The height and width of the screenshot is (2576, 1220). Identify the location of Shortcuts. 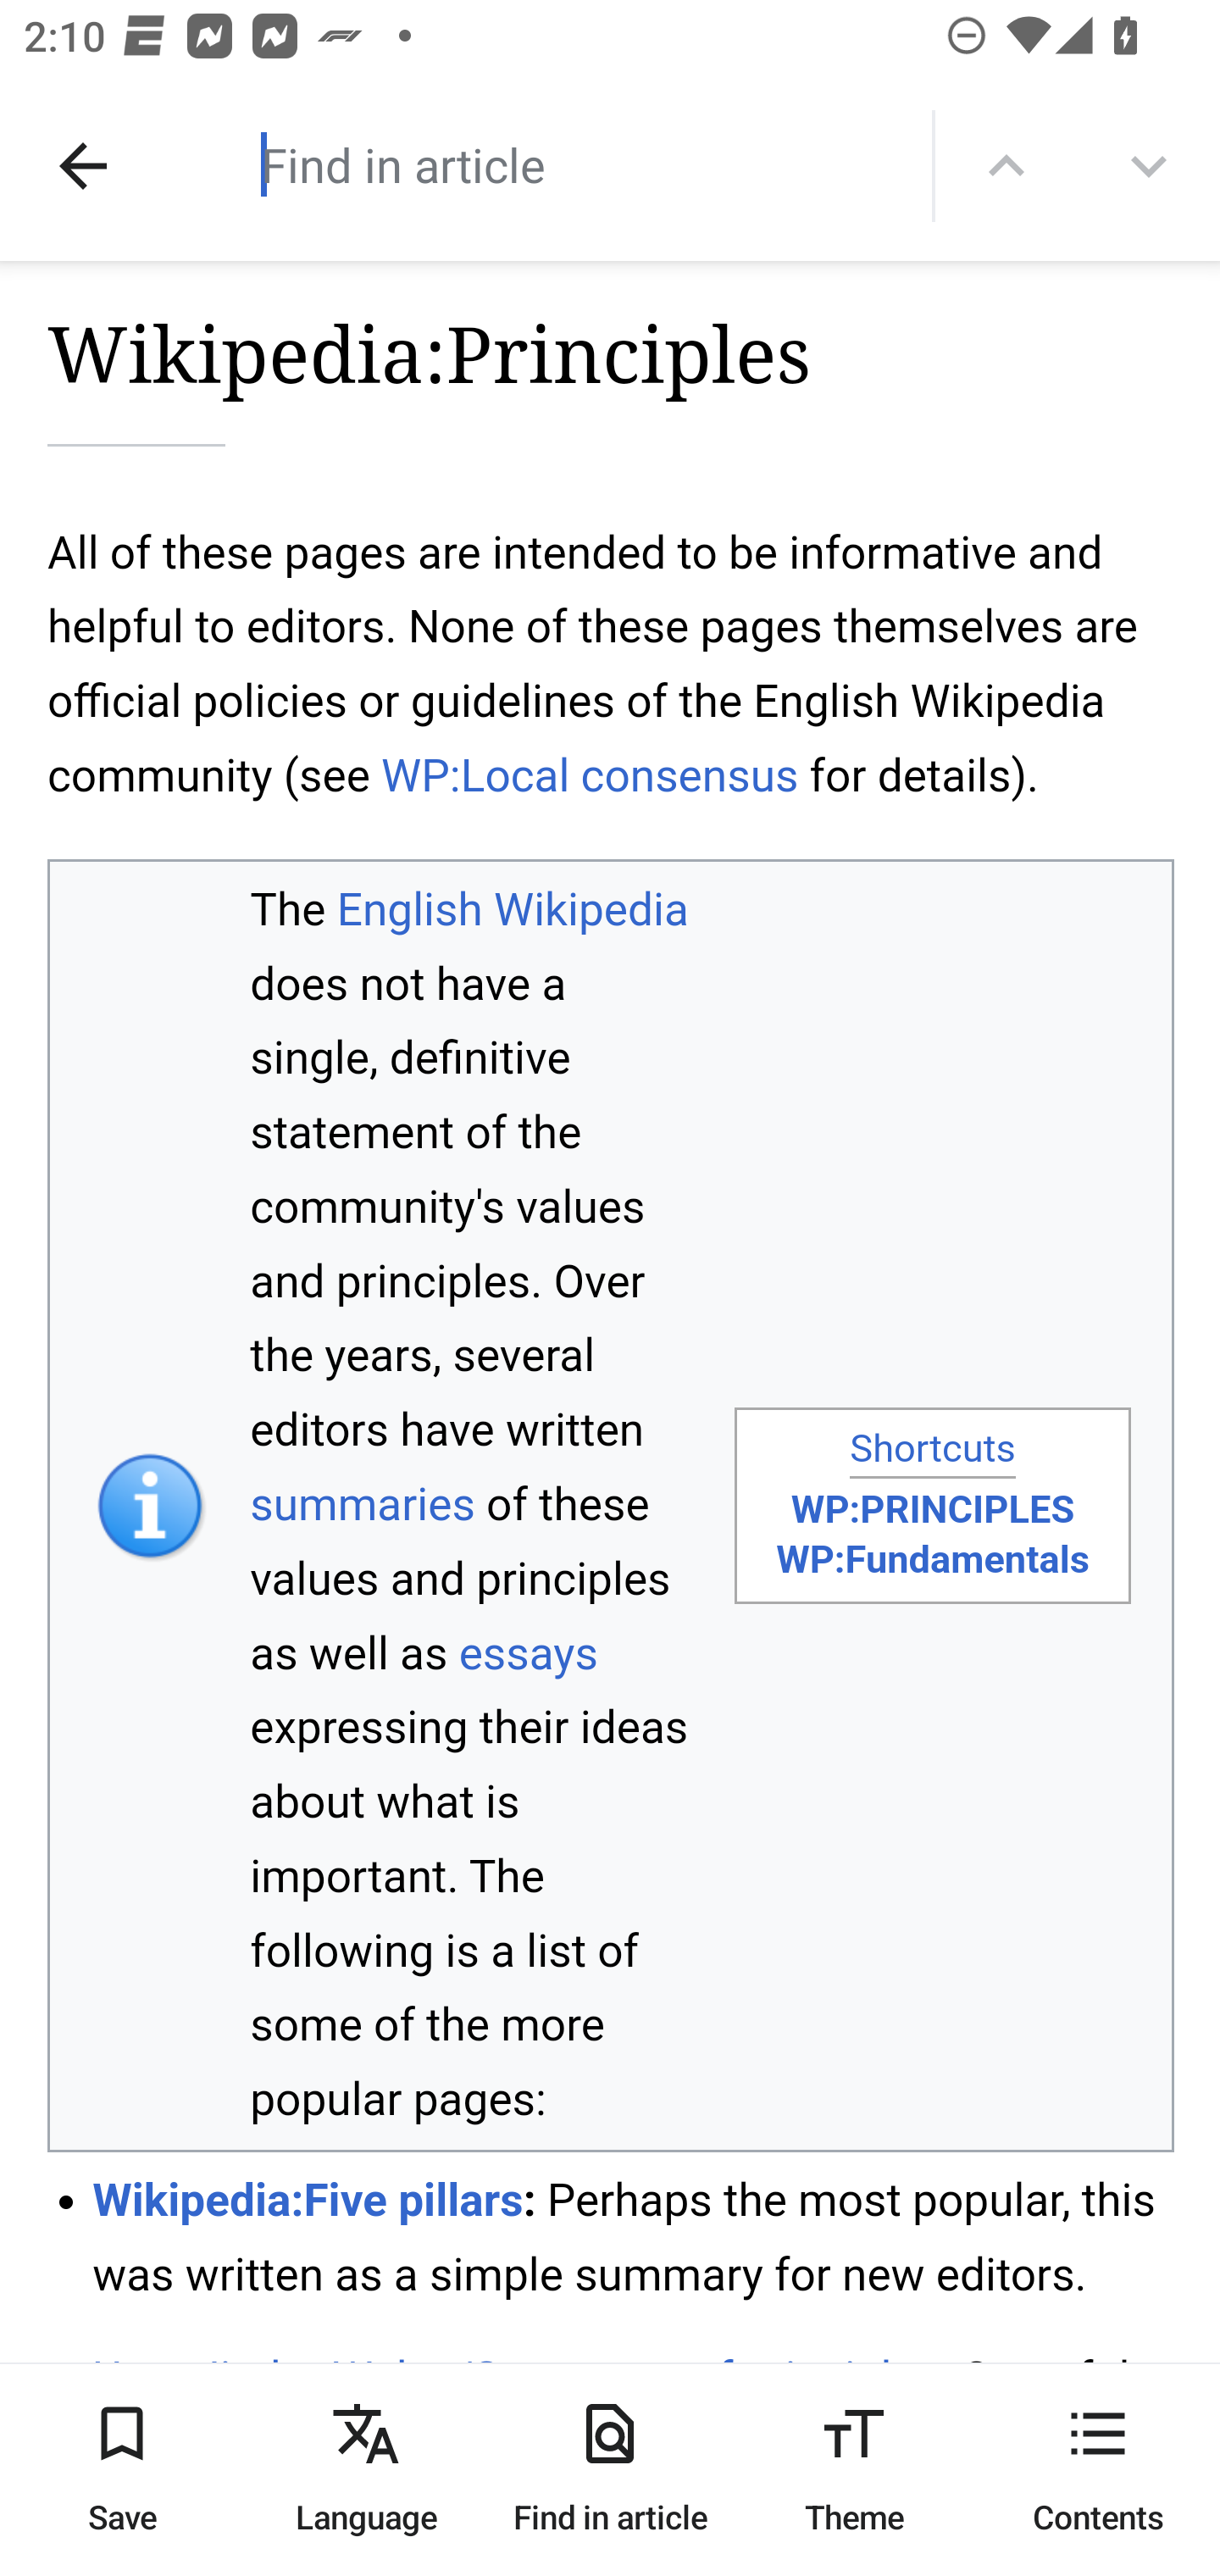
(932, 1450).